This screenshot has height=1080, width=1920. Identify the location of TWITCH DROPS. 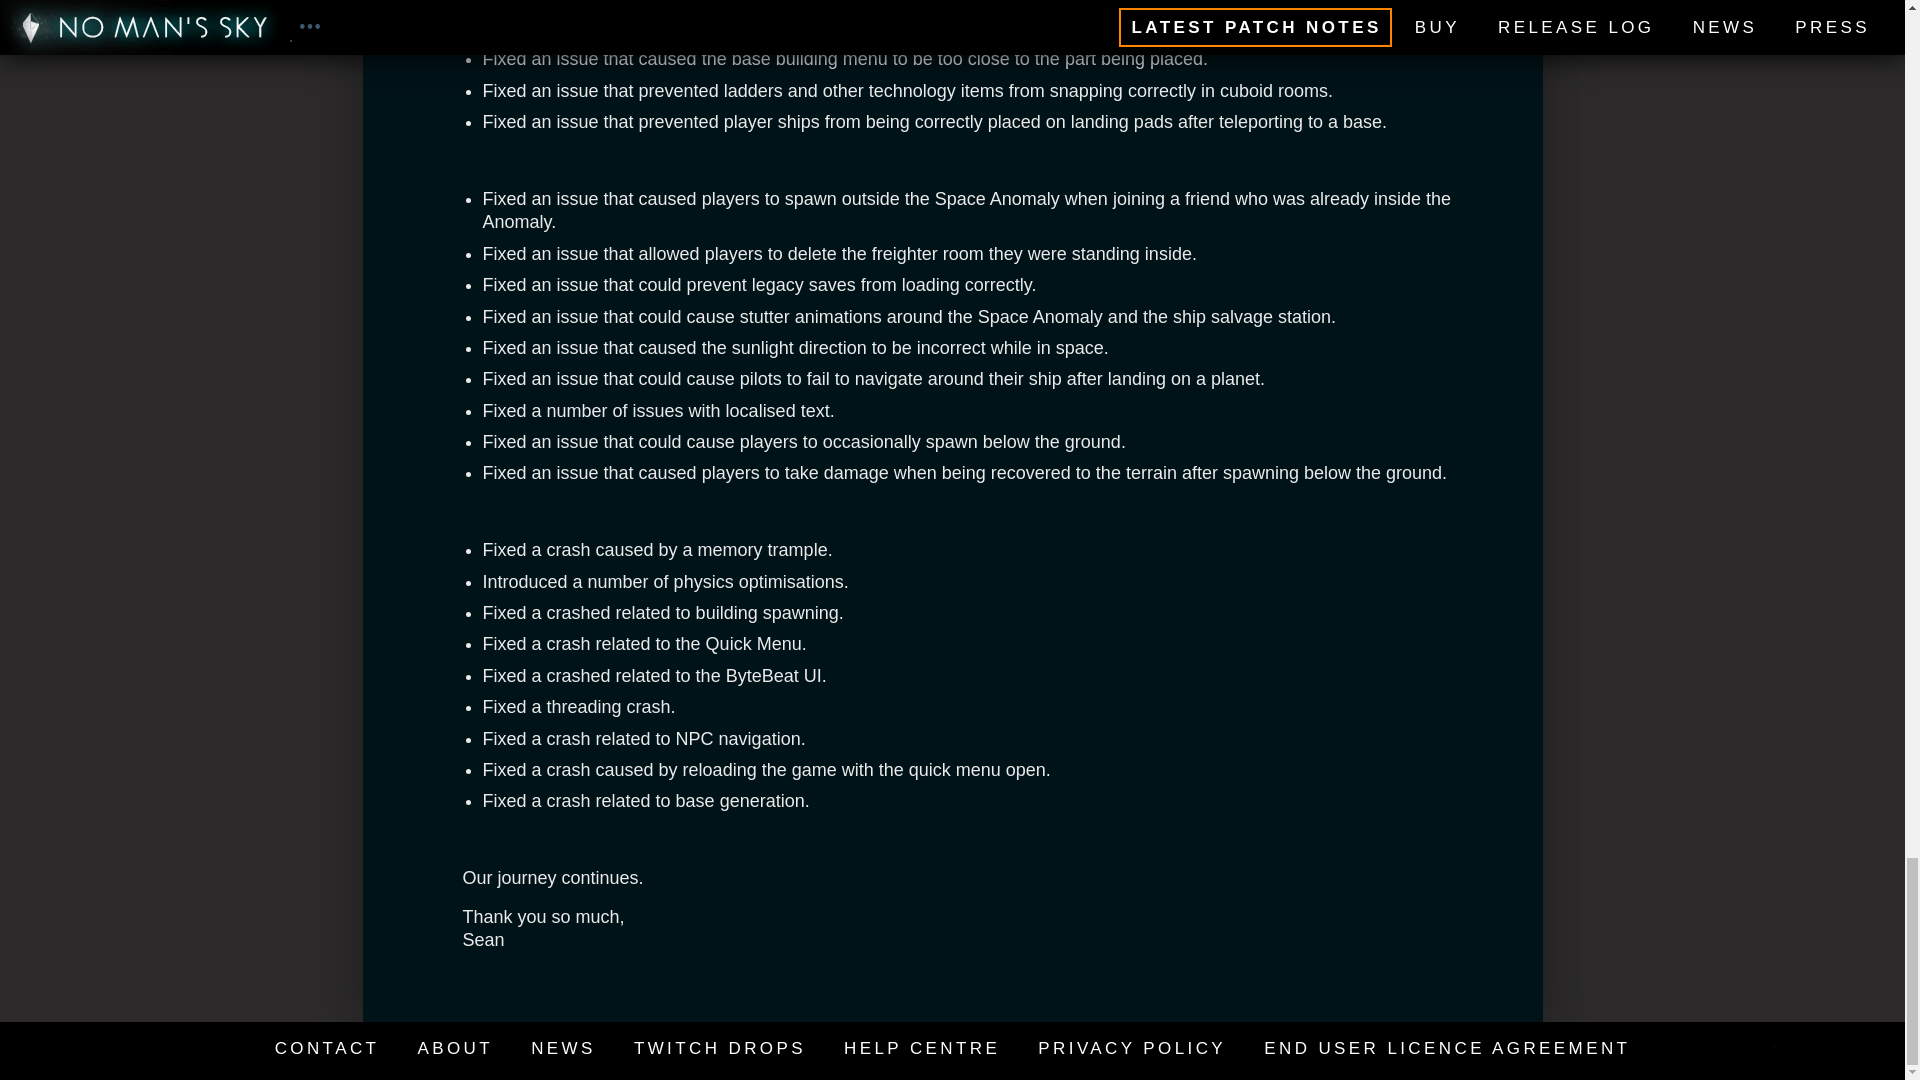
(720, 1048).